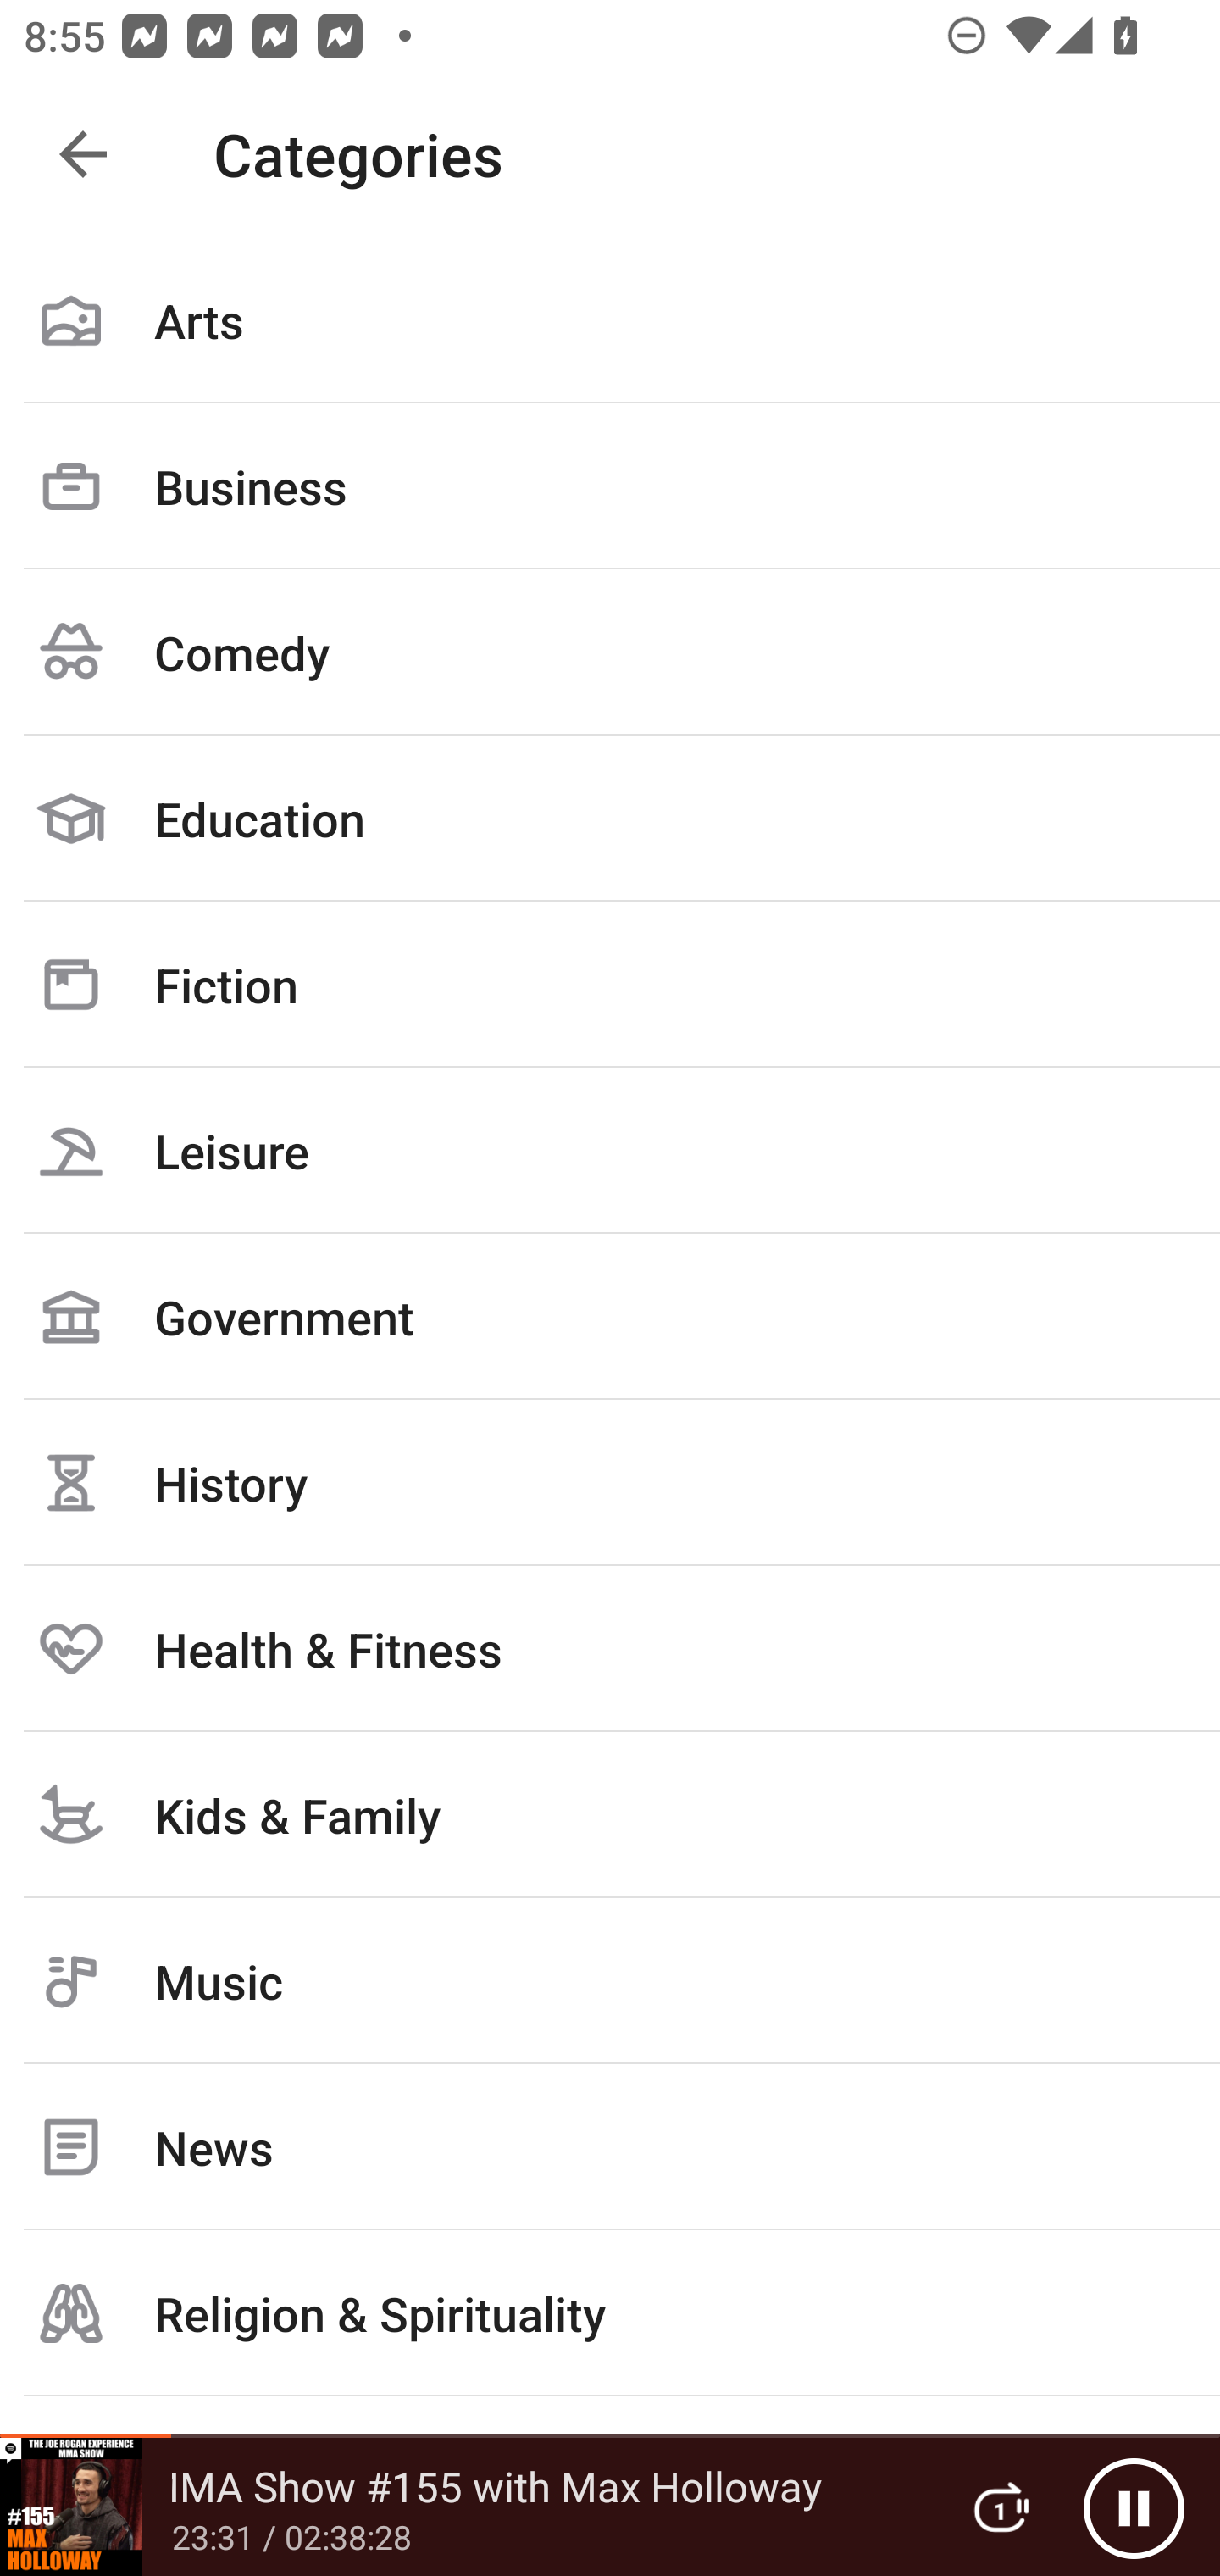 Image resolution: width=1220 pixels, height=2576 pixels. What do you see at coordinates (610, 1814) in the screenshot?
I see `Kids & Family` at bounding box center [610, 1814].